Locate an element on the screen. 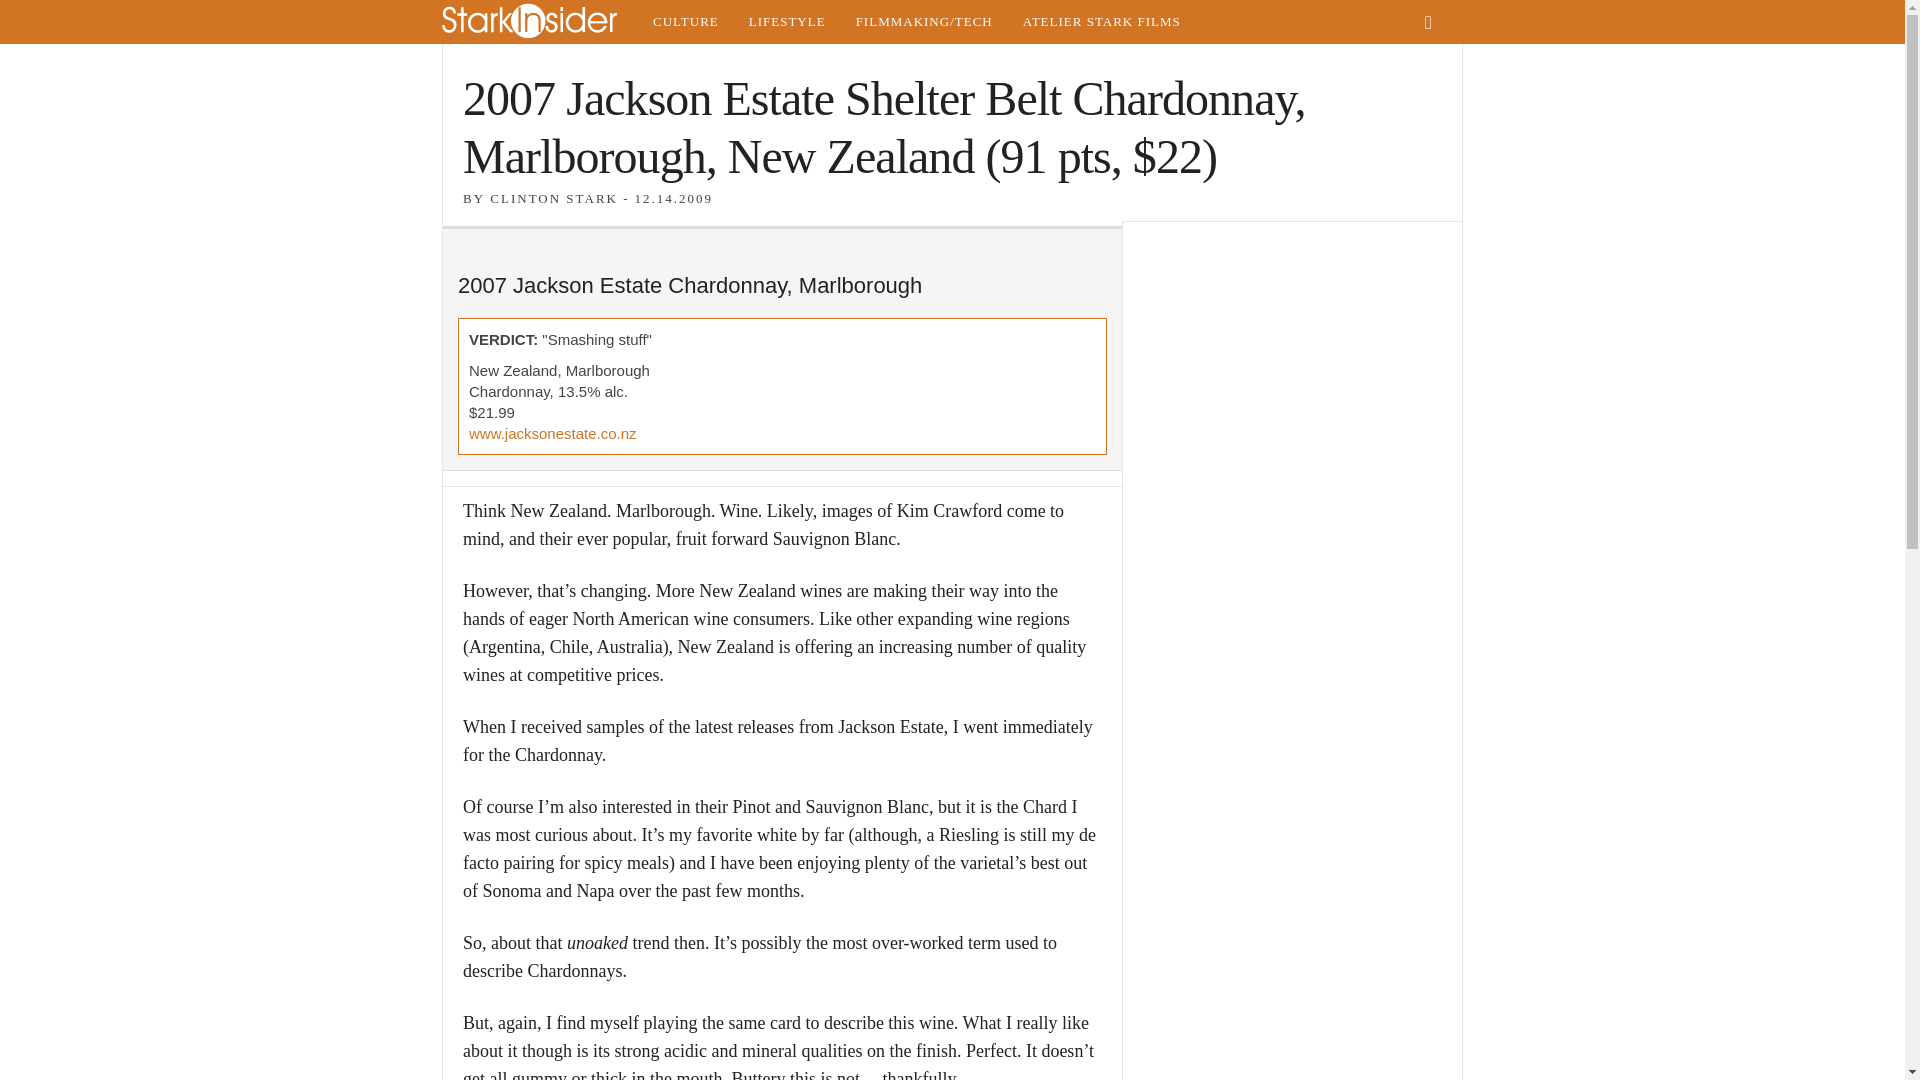 This screenshot has height=1080, width=1920. Tech, gadgets, camera news and reviews from Silicon Valley is located at coordinates (924, 22).